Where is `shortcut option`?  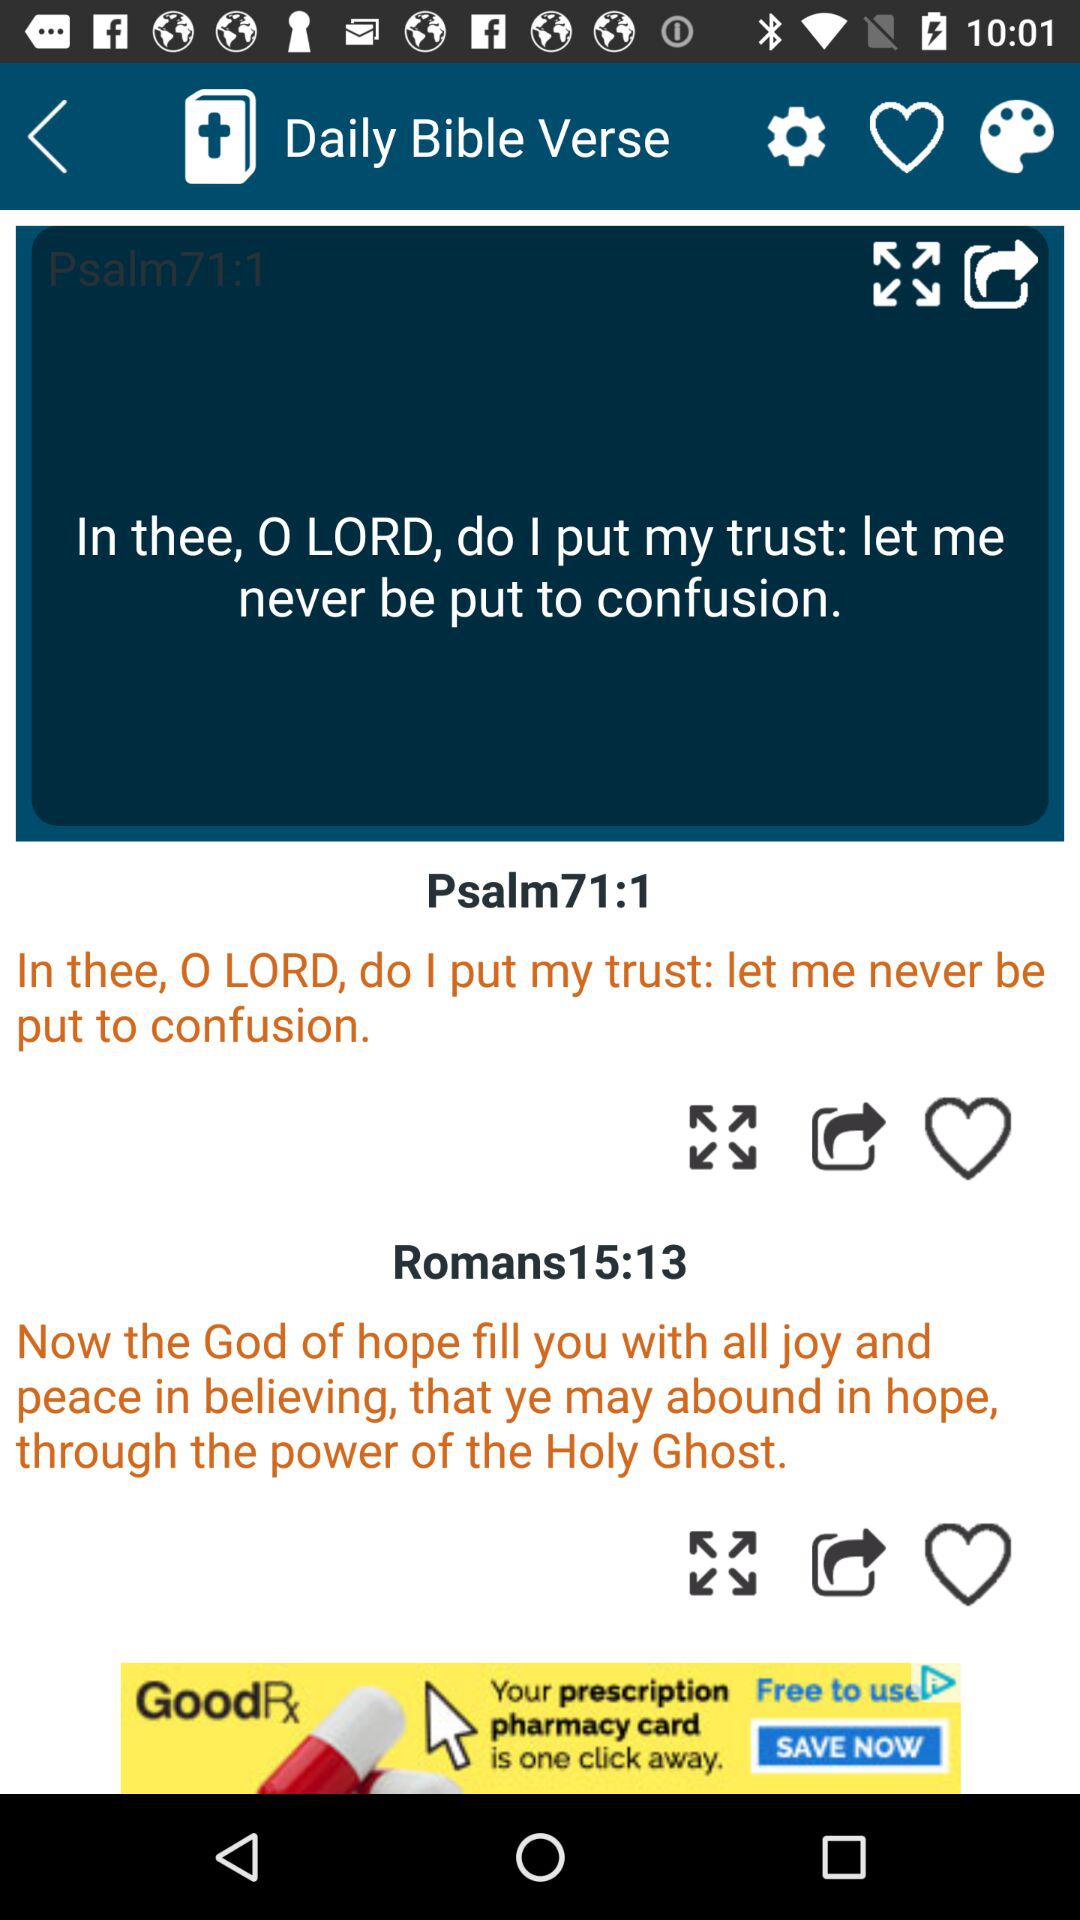
shortcut option is located at coordinates (1001, 272).